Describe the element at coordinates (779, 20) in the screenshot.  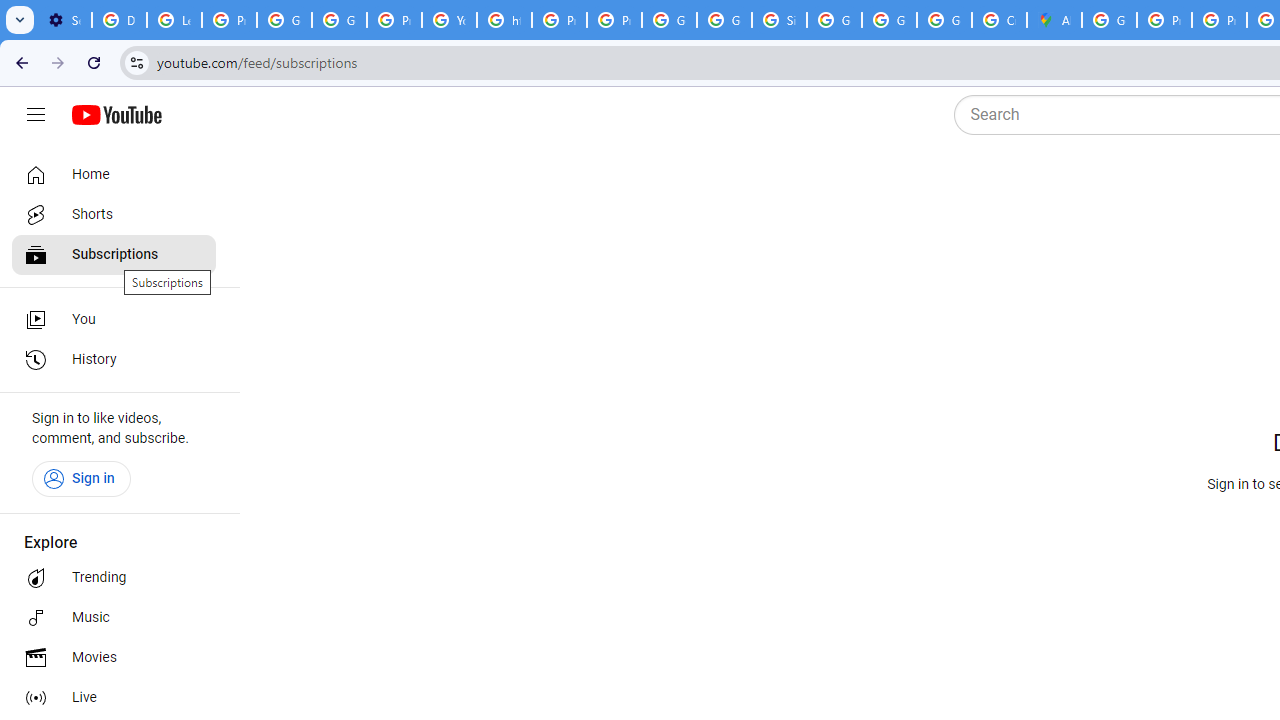
I see `Sign in - Google Accounts` at that location.